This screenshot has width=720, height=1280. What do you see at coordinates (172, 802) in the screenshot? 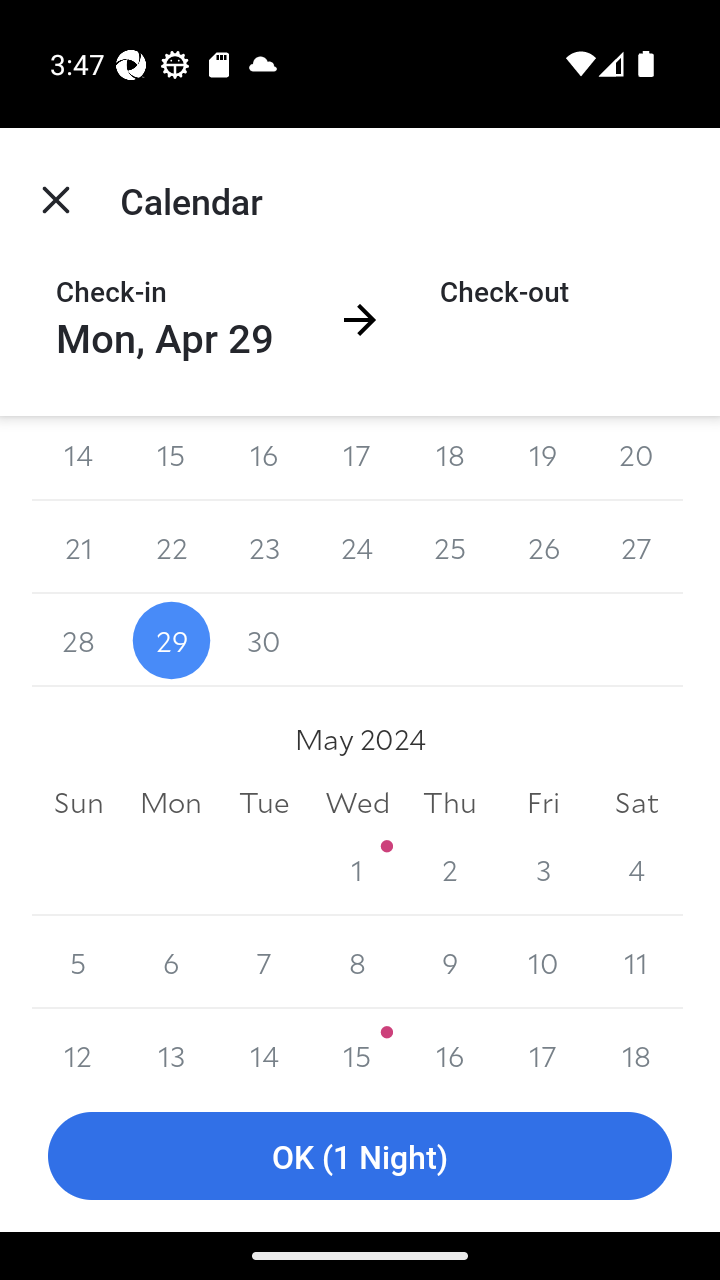
I see `Mon` at bounding box center [172, 802].